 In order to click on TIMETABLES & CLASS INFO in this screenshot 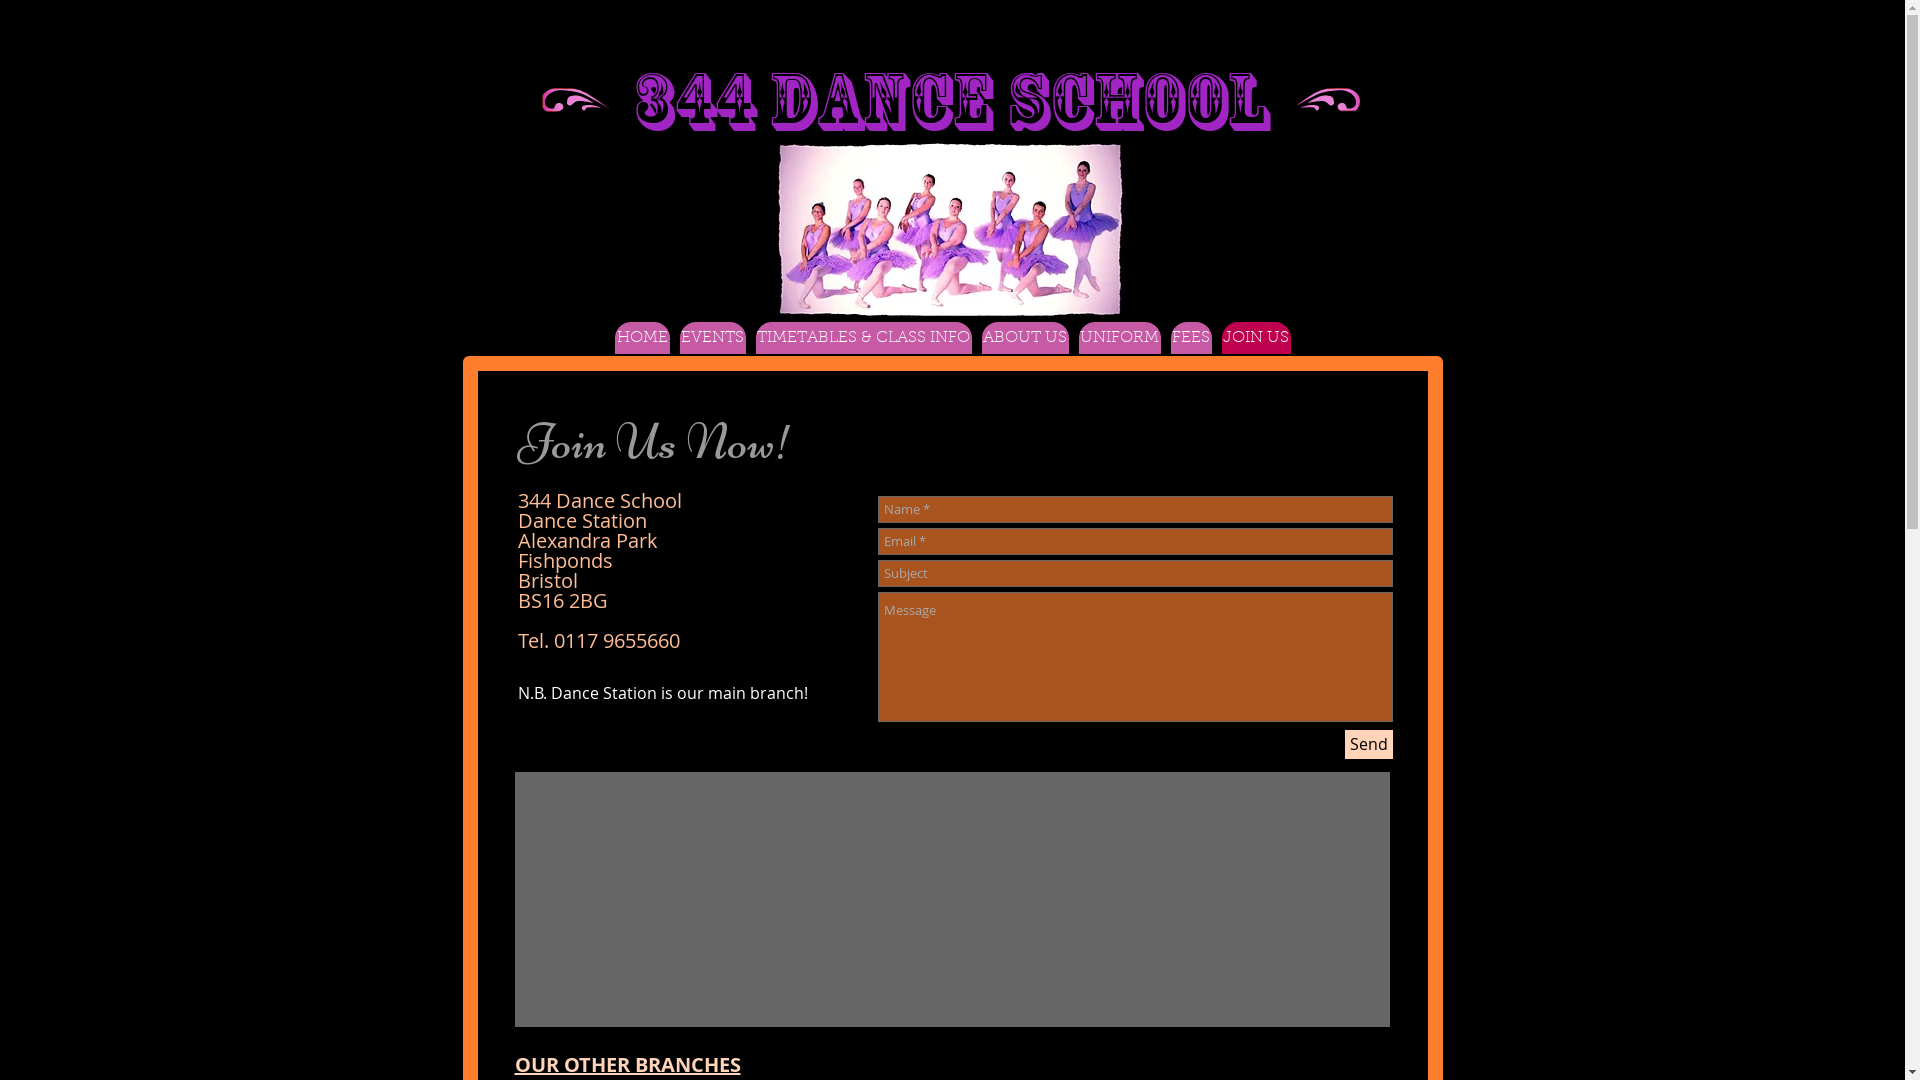, I will do `click(864, 338)`.